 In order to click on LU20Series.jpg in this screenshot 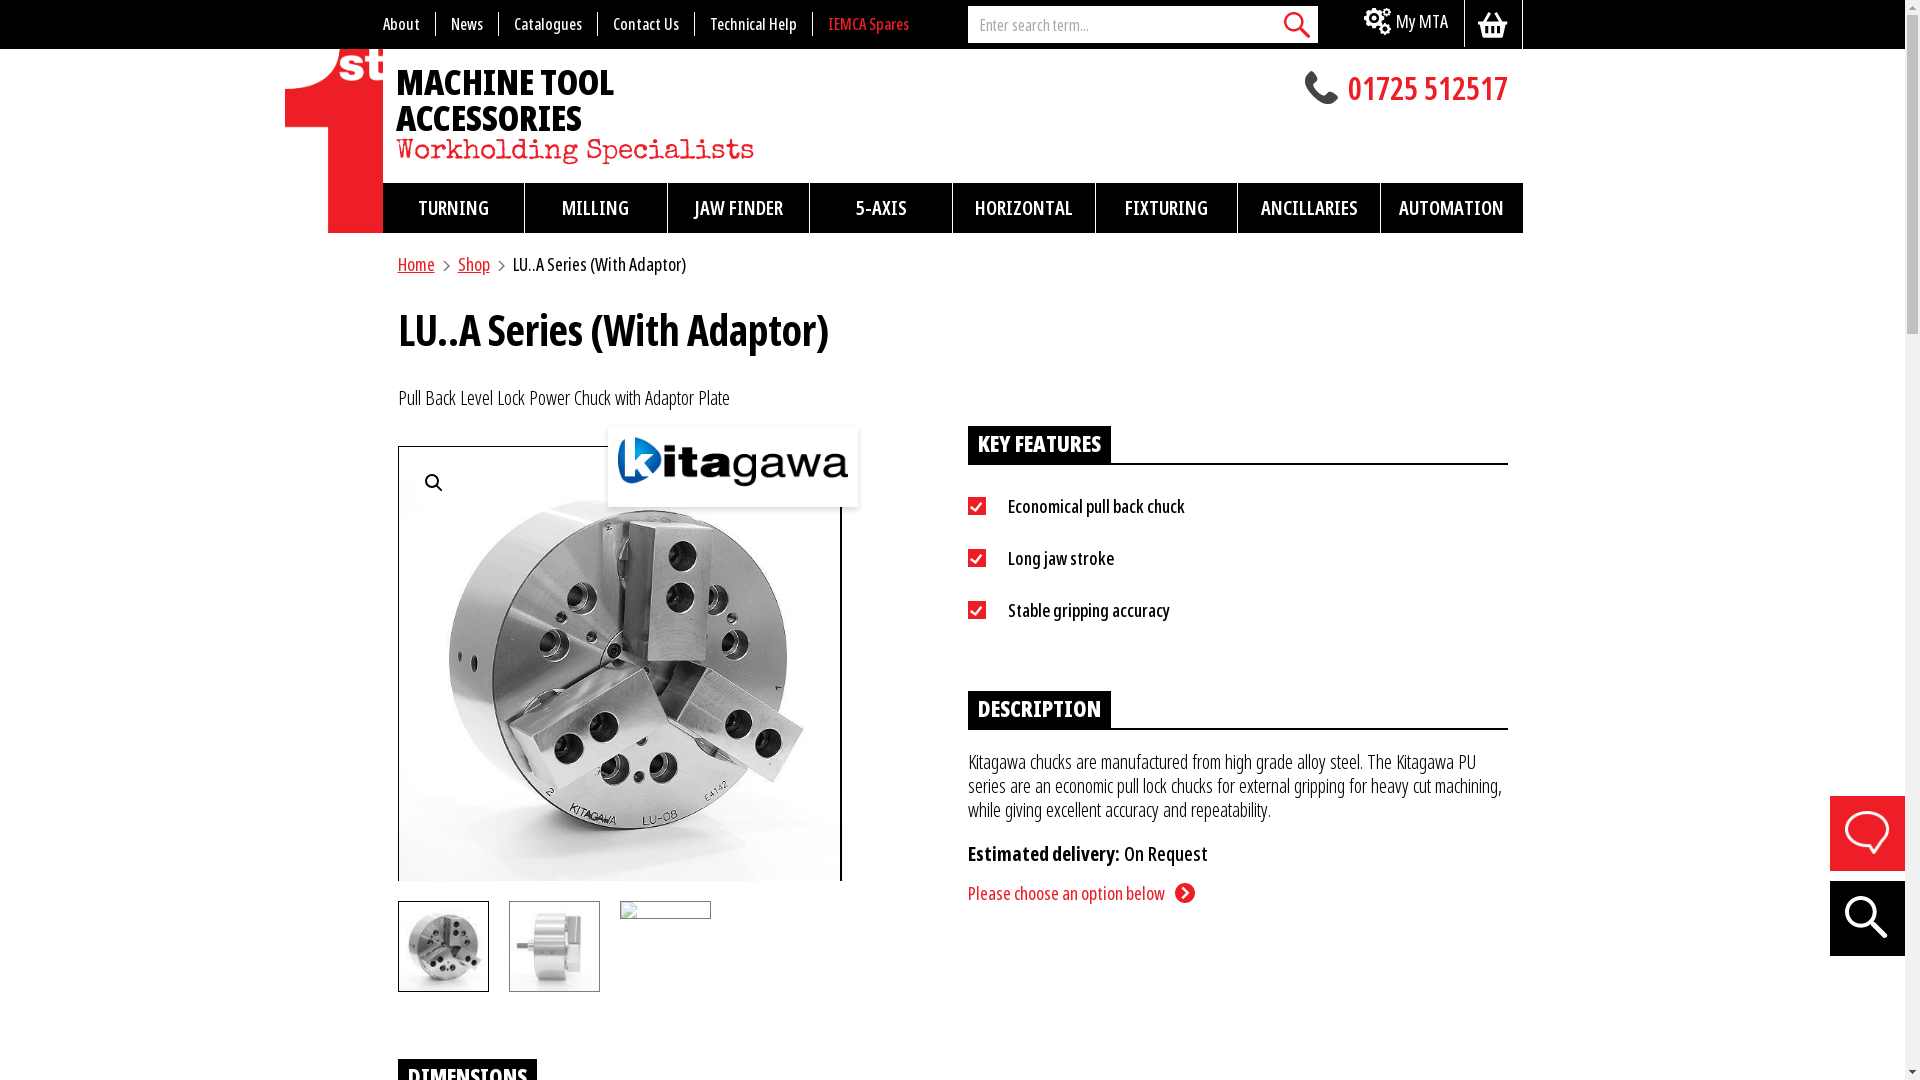, I will do `click(618, 664)`.